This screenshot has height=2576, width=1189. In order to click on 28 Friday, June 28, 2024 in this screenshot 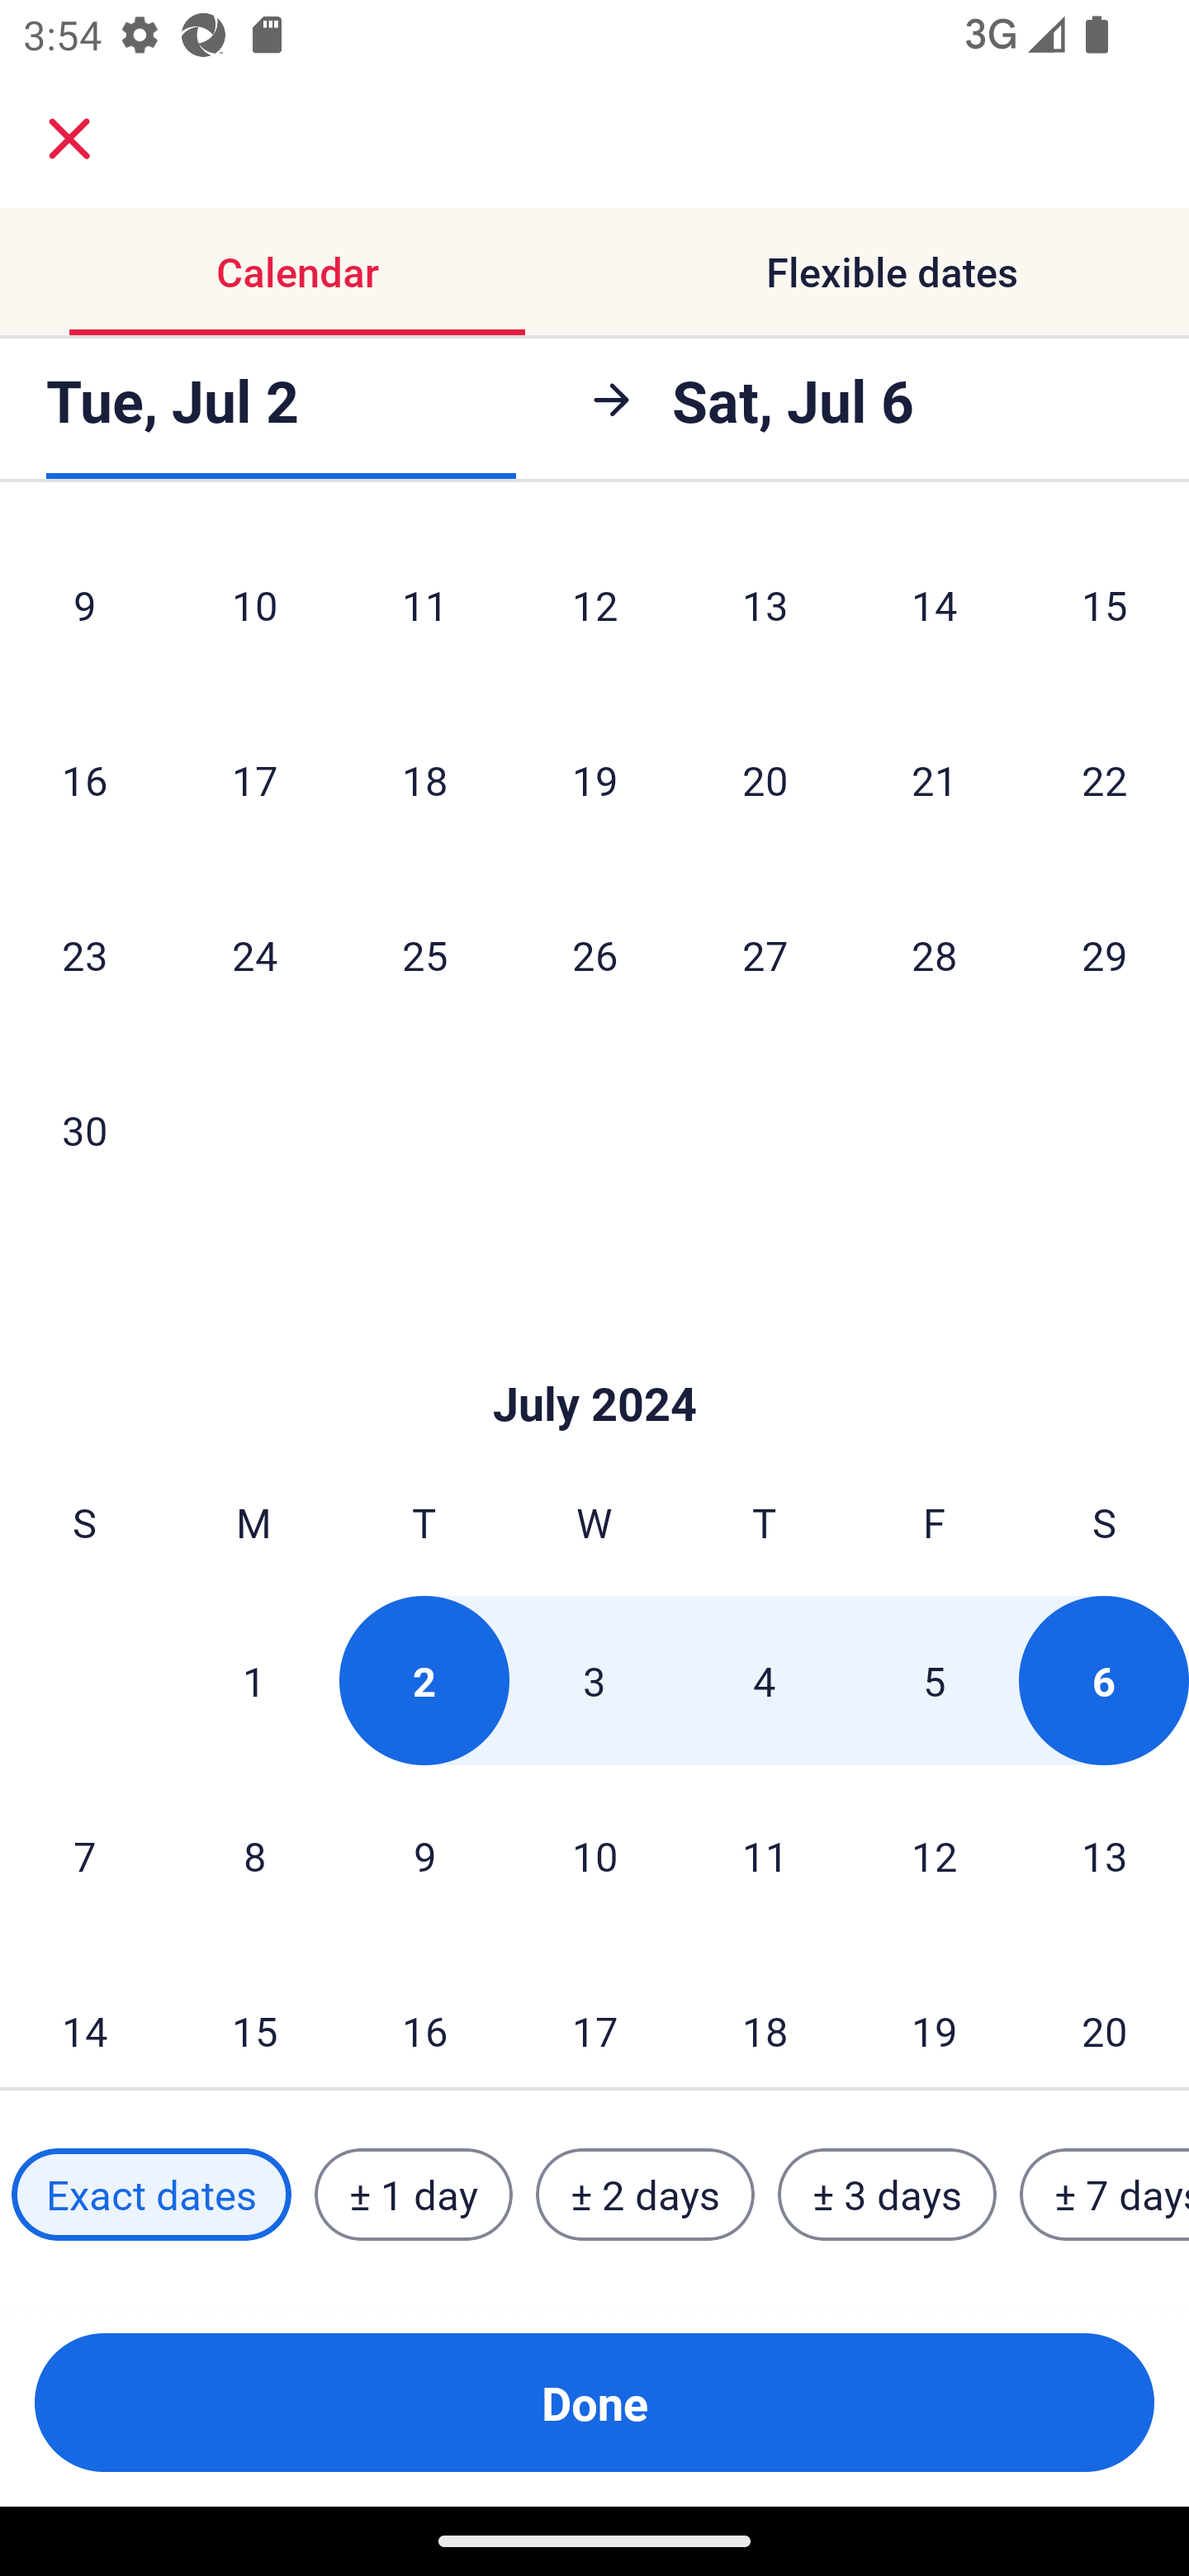, I will do `click(935, 955)`.